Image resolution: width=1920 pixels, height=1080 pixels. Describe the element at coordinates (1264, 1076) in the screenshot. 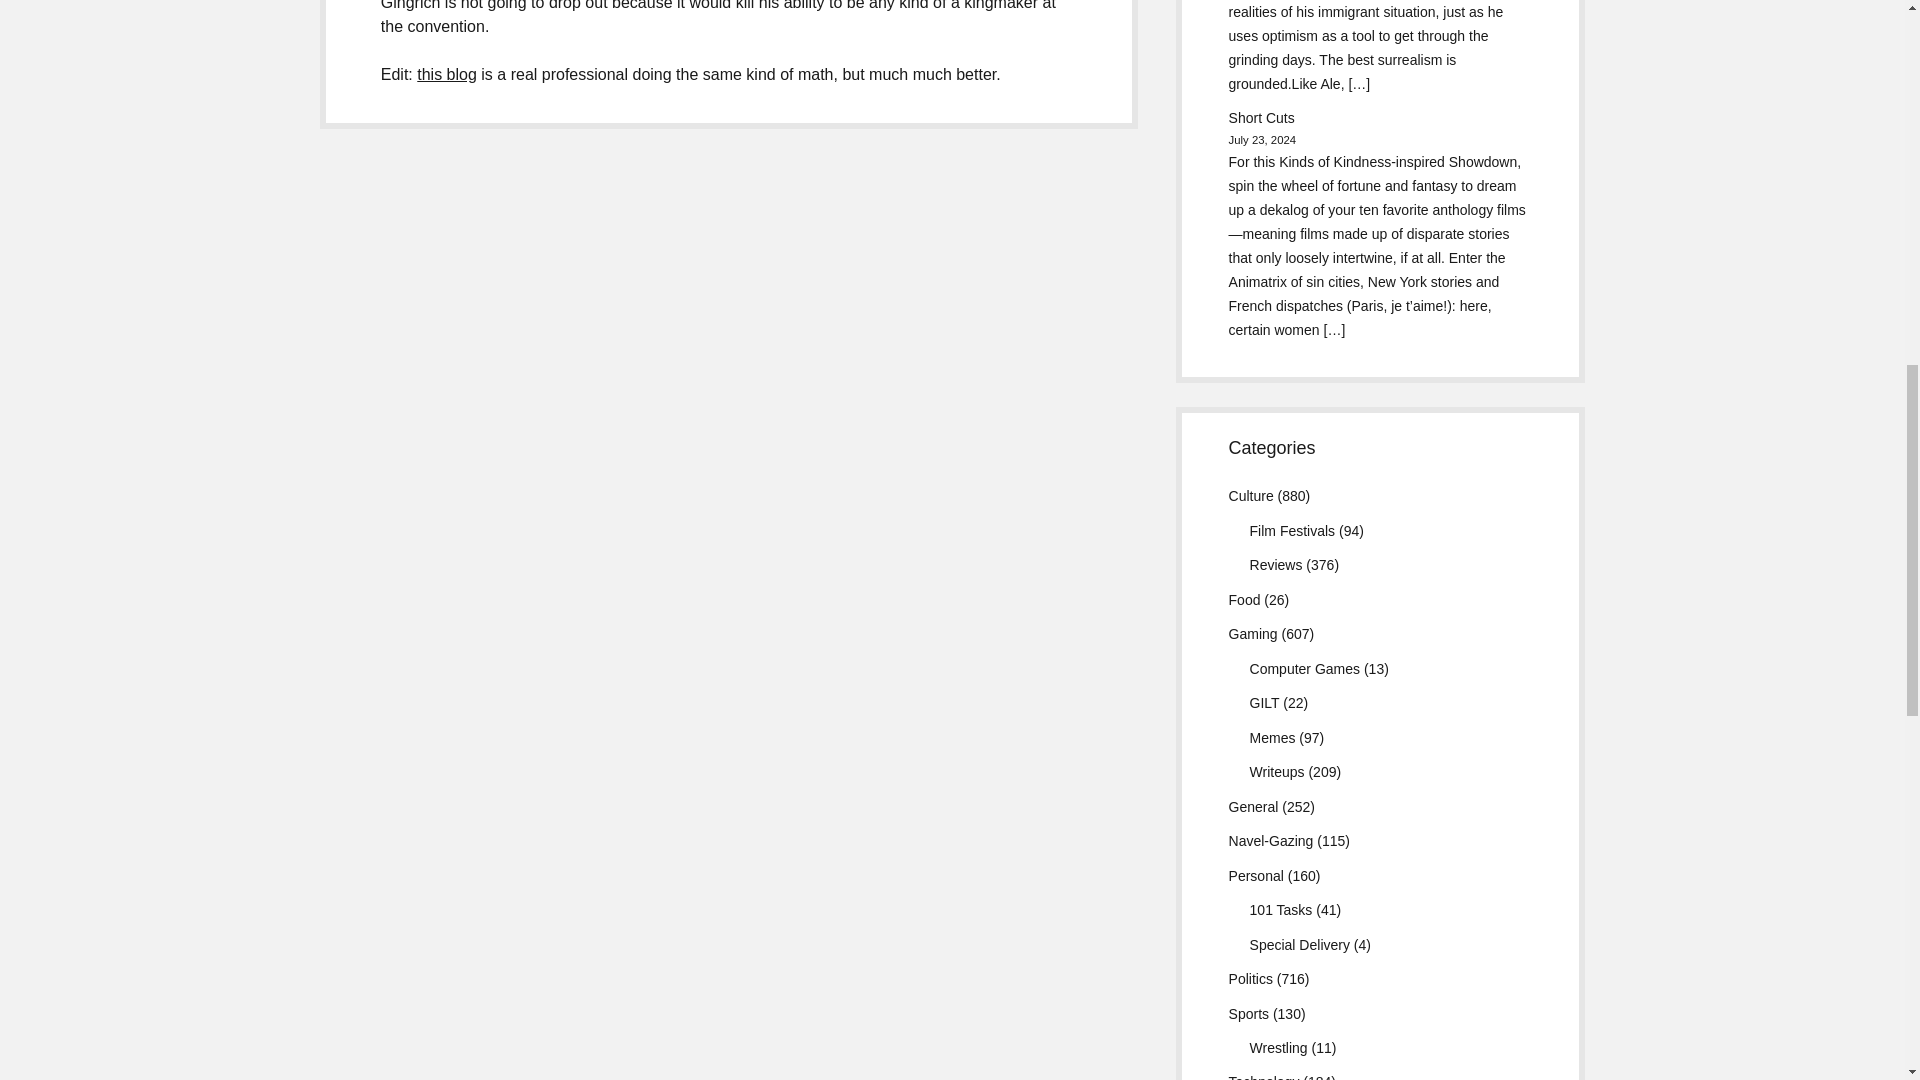

I see `Technology` at that location.